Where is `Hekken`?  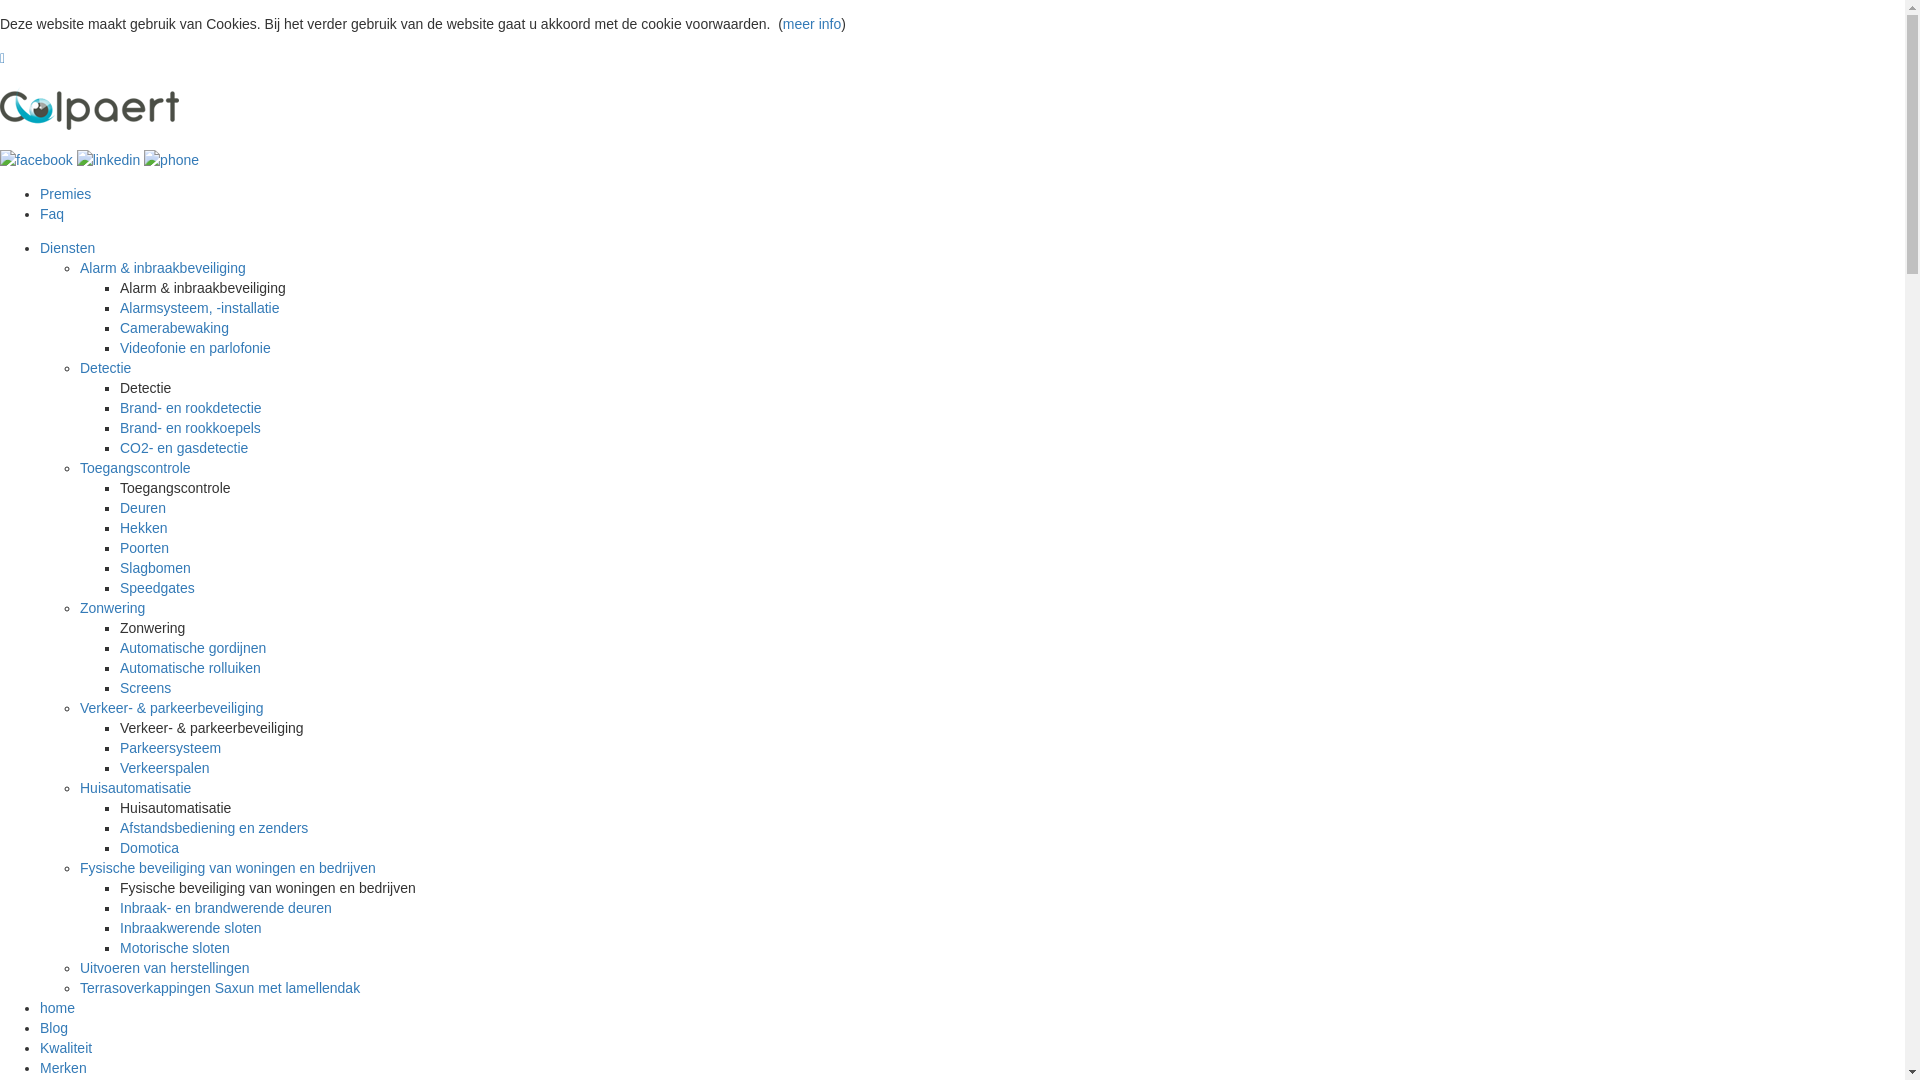
Hekken is located at coordinates (144, 528).